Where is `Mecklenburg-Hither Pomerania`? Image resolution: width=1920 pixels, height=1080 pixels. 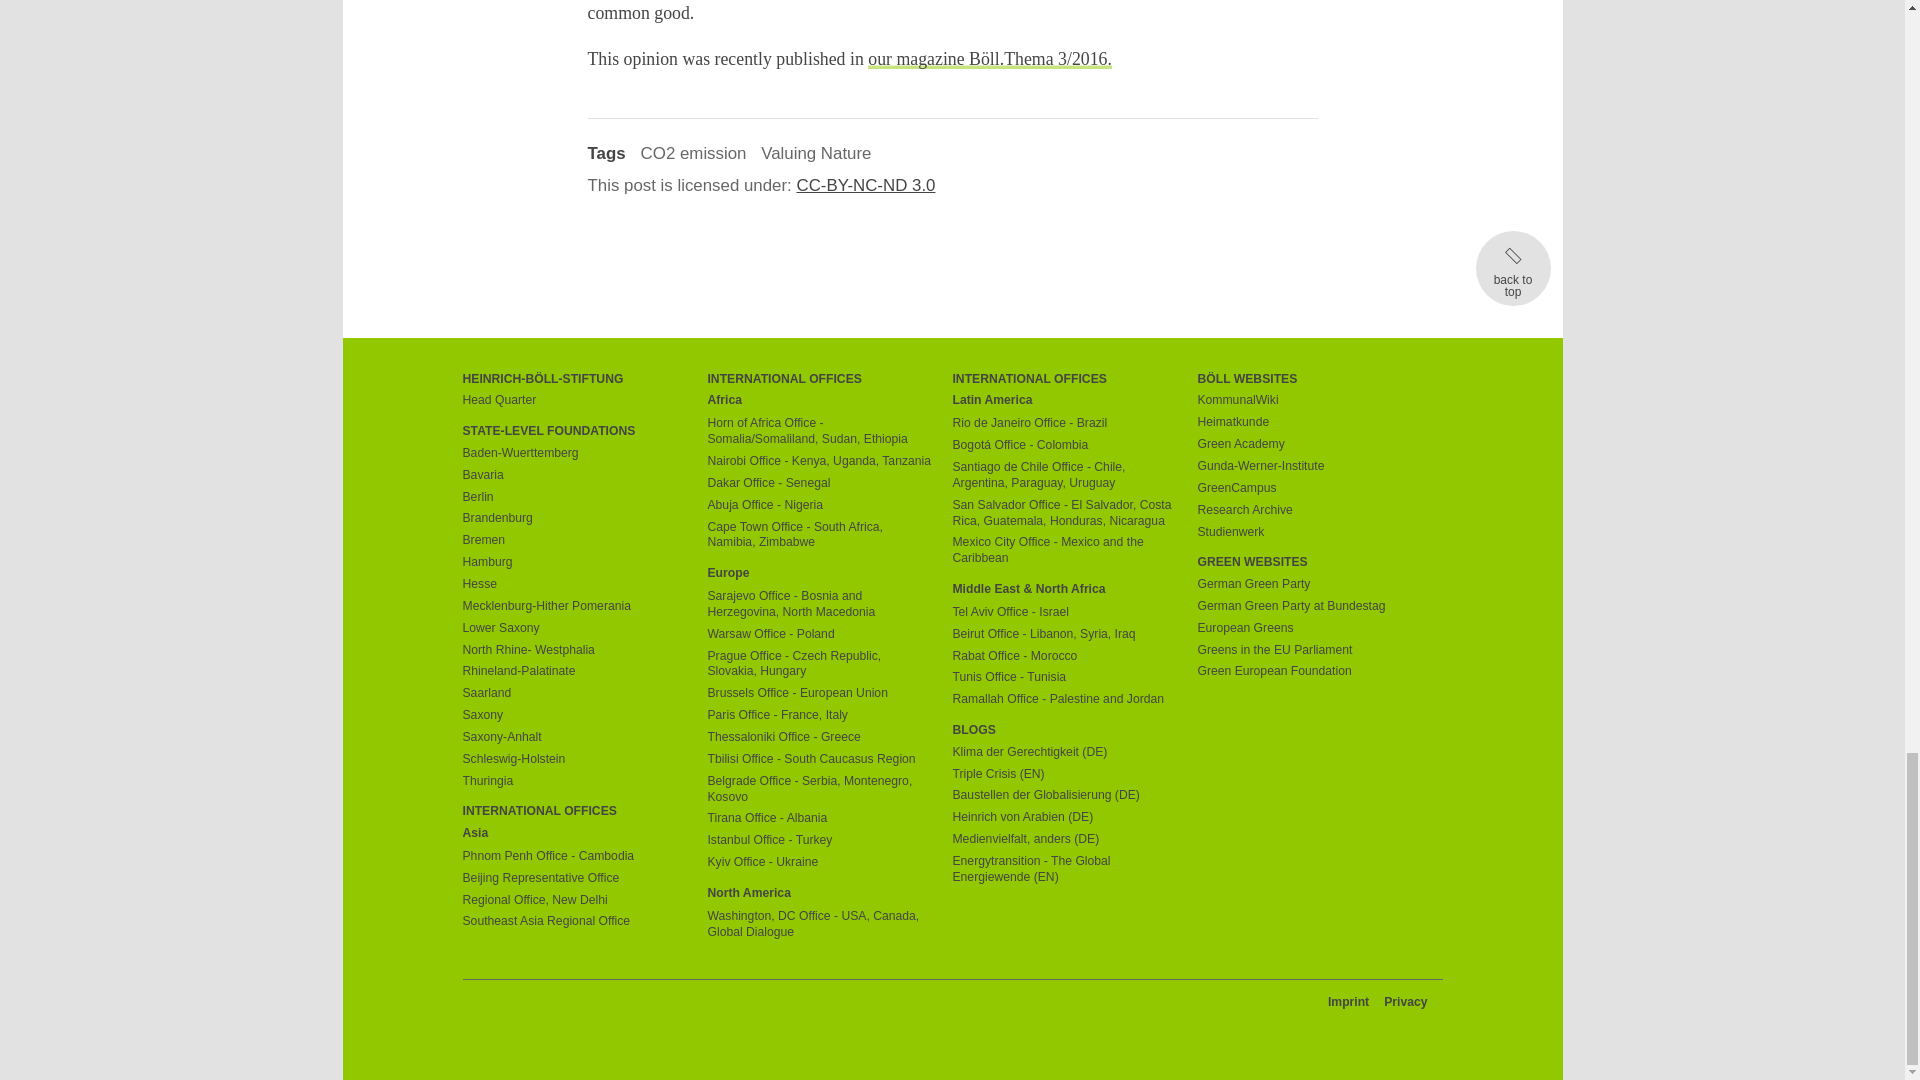
Mecklenburg-Hither Pomerania is located at coordinates (574, 606).